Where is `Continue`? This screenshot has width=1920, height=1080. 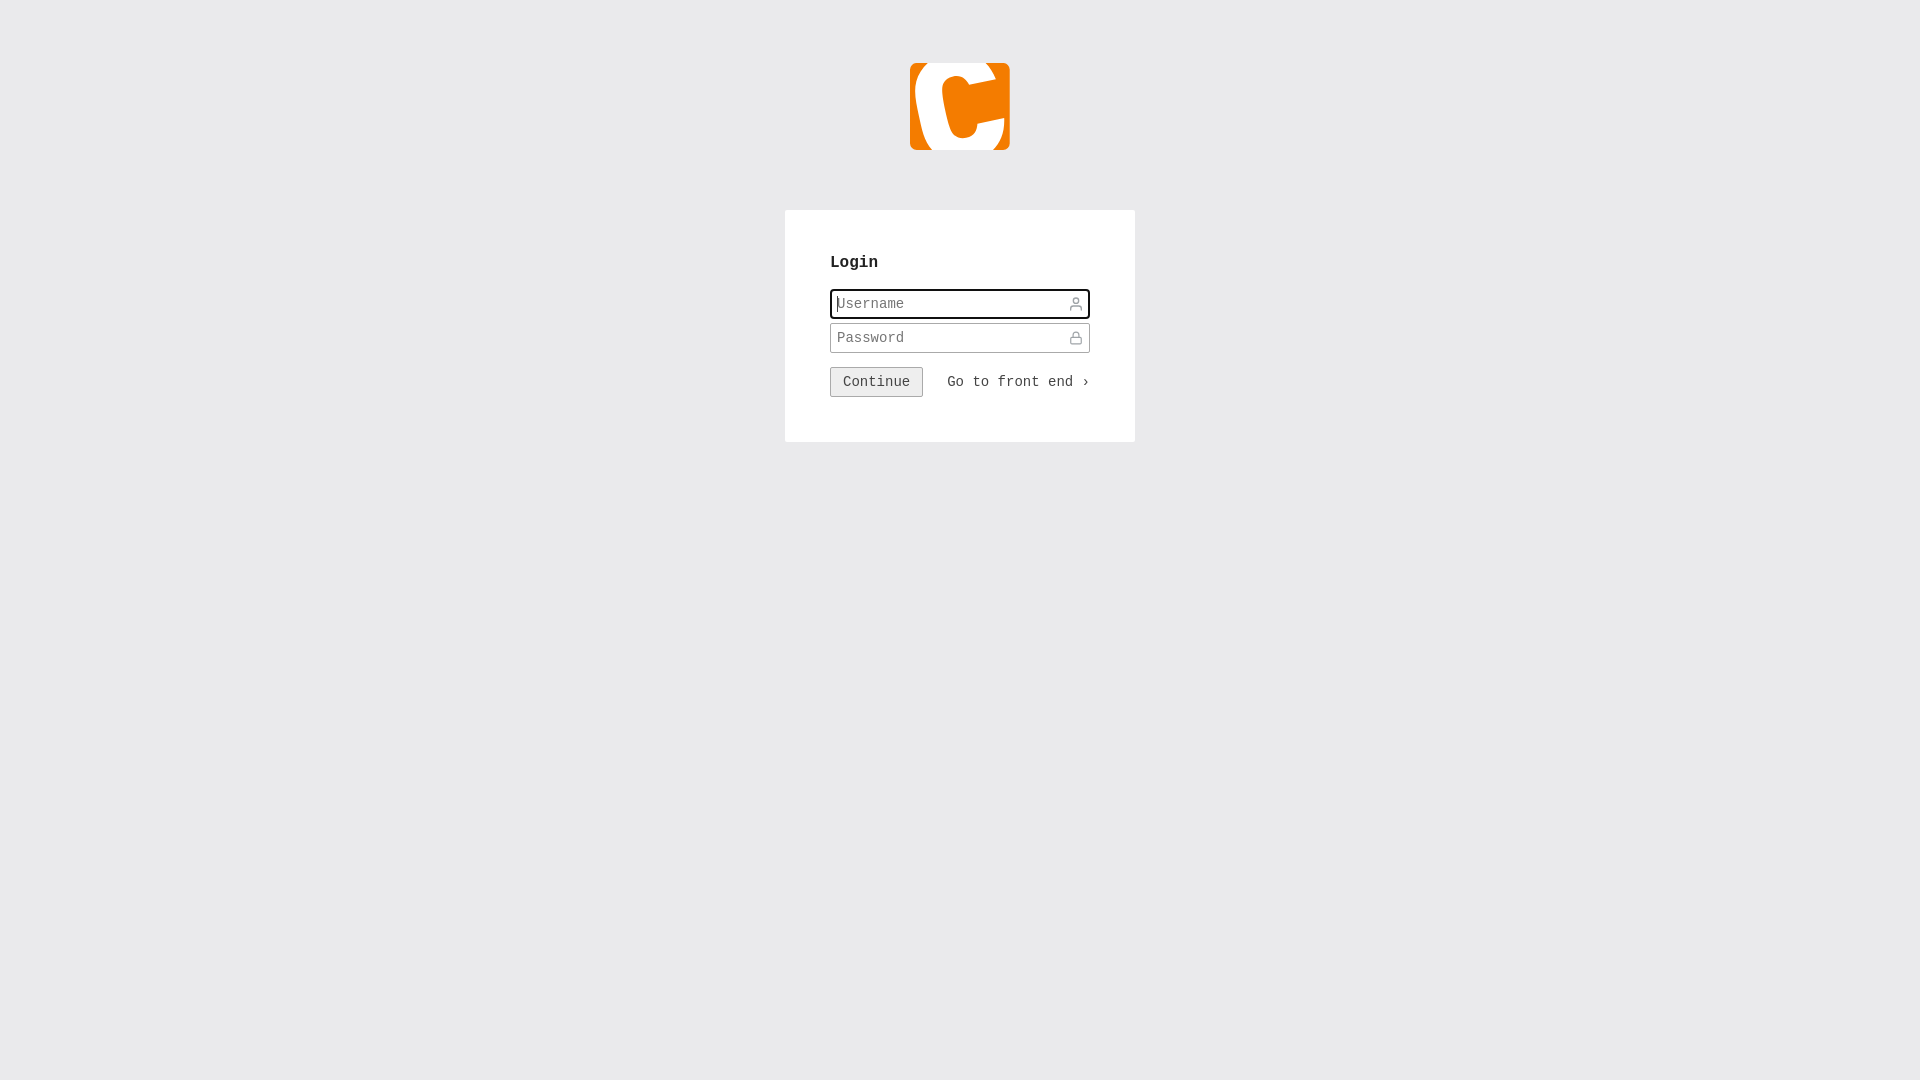
Continue is located at coordinates (876, 382).